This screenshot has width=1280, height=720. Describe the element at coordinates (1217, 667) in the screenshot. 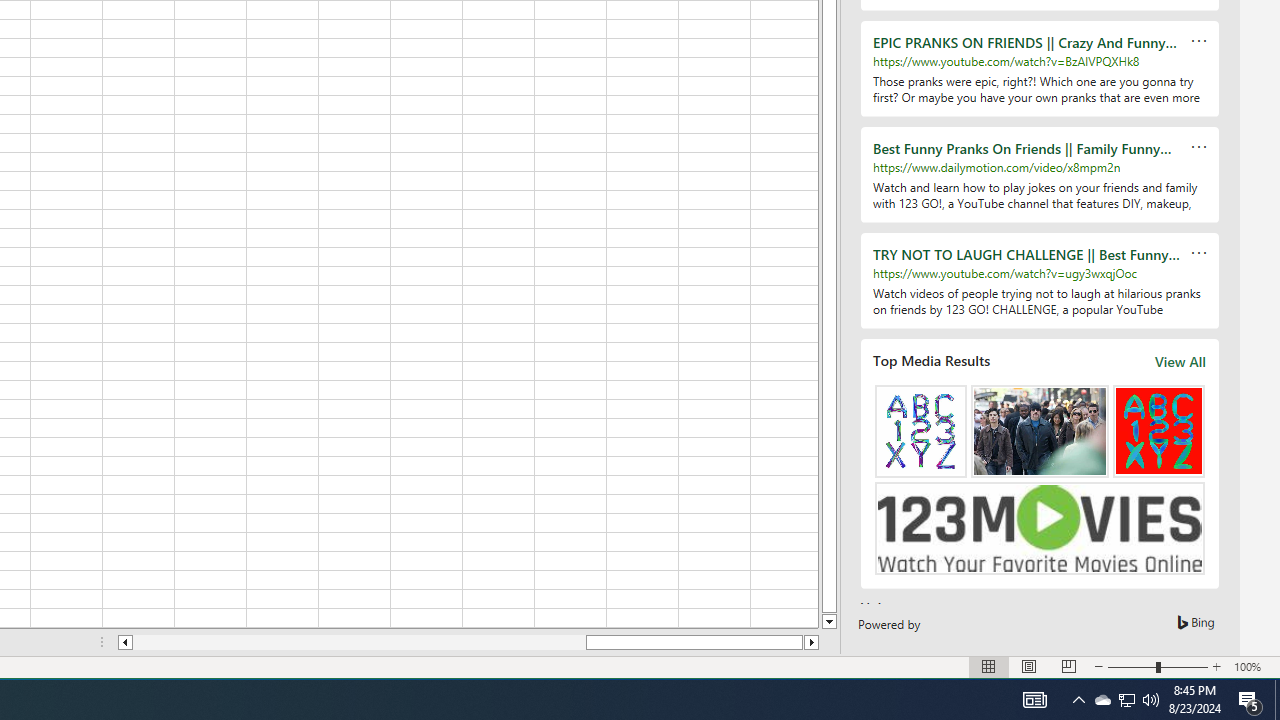

I see `Zoom In` at that location.